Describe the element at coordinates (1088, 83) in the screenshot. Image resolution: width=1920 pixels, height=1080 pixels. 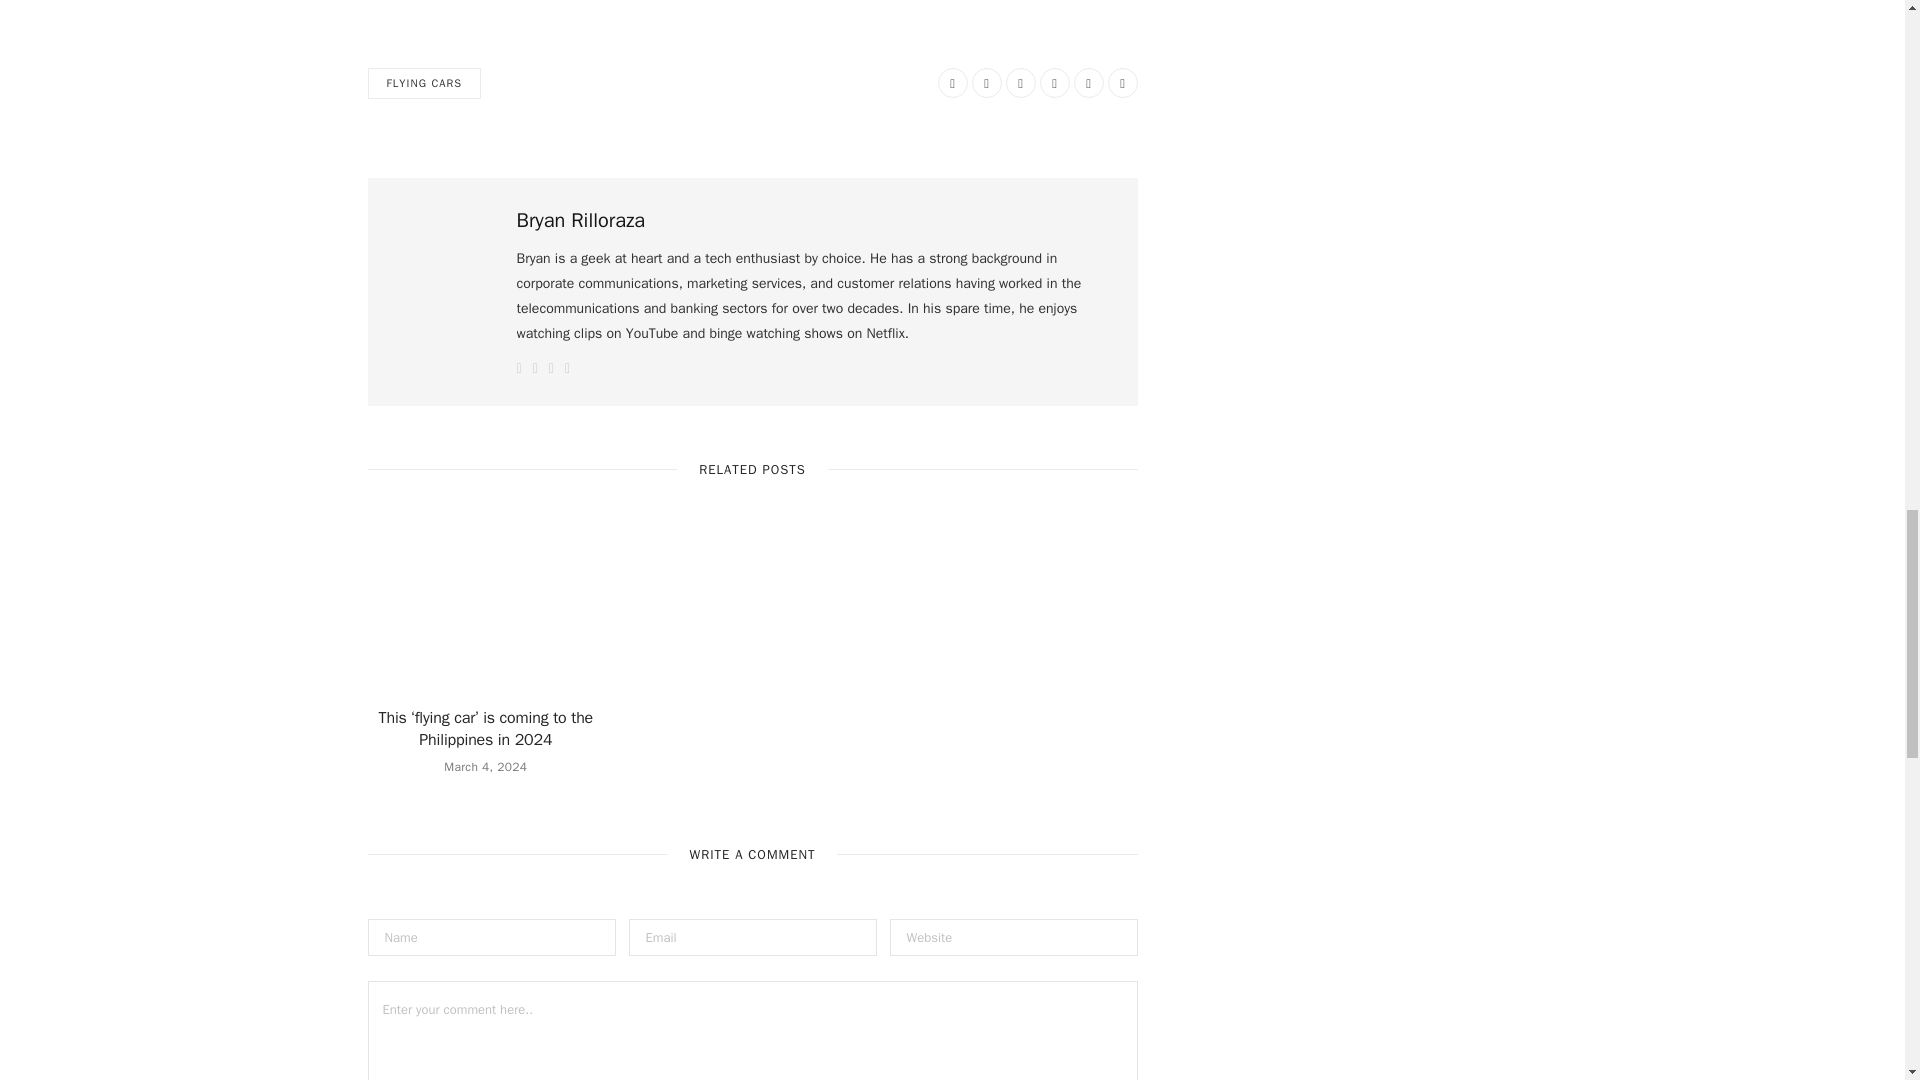
I see `LinkedIn` at that location.